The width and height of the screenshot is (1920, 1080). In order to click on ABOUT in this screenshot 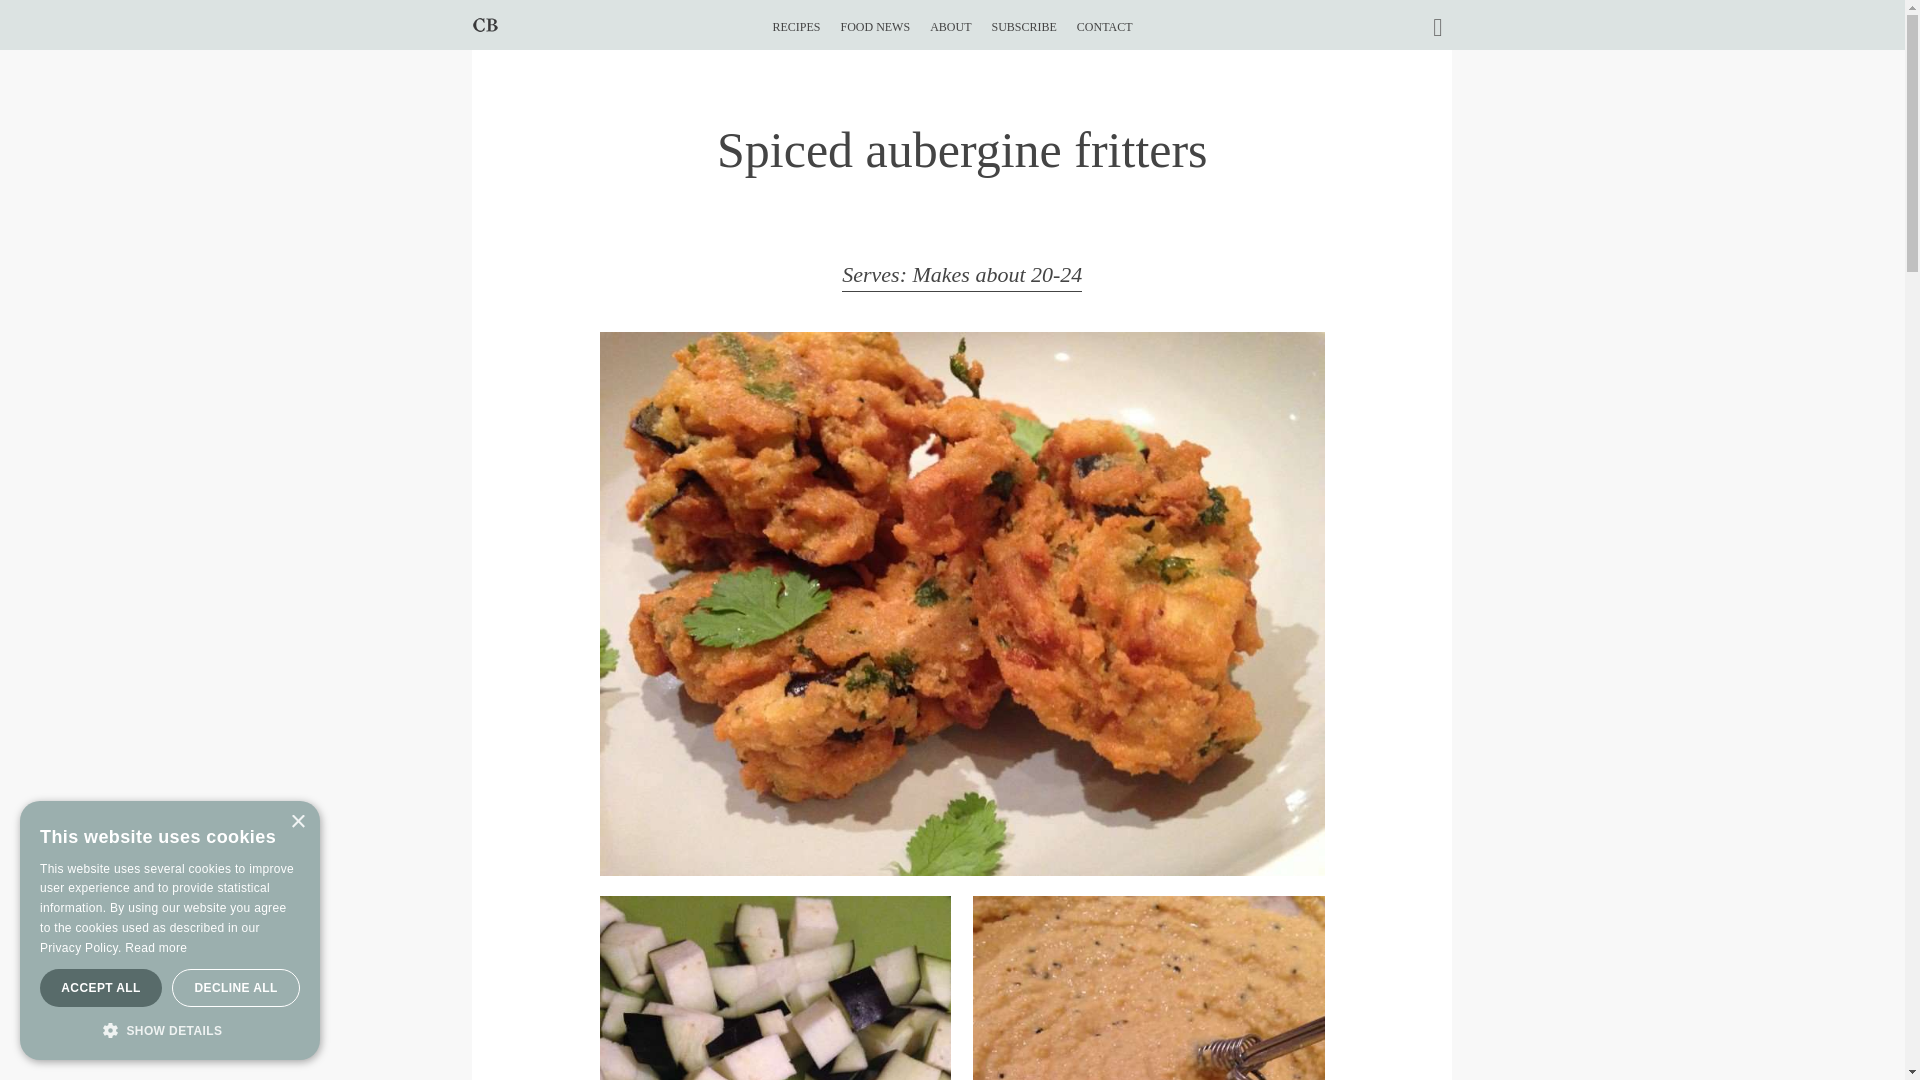, I will do `click(950, 18)`.